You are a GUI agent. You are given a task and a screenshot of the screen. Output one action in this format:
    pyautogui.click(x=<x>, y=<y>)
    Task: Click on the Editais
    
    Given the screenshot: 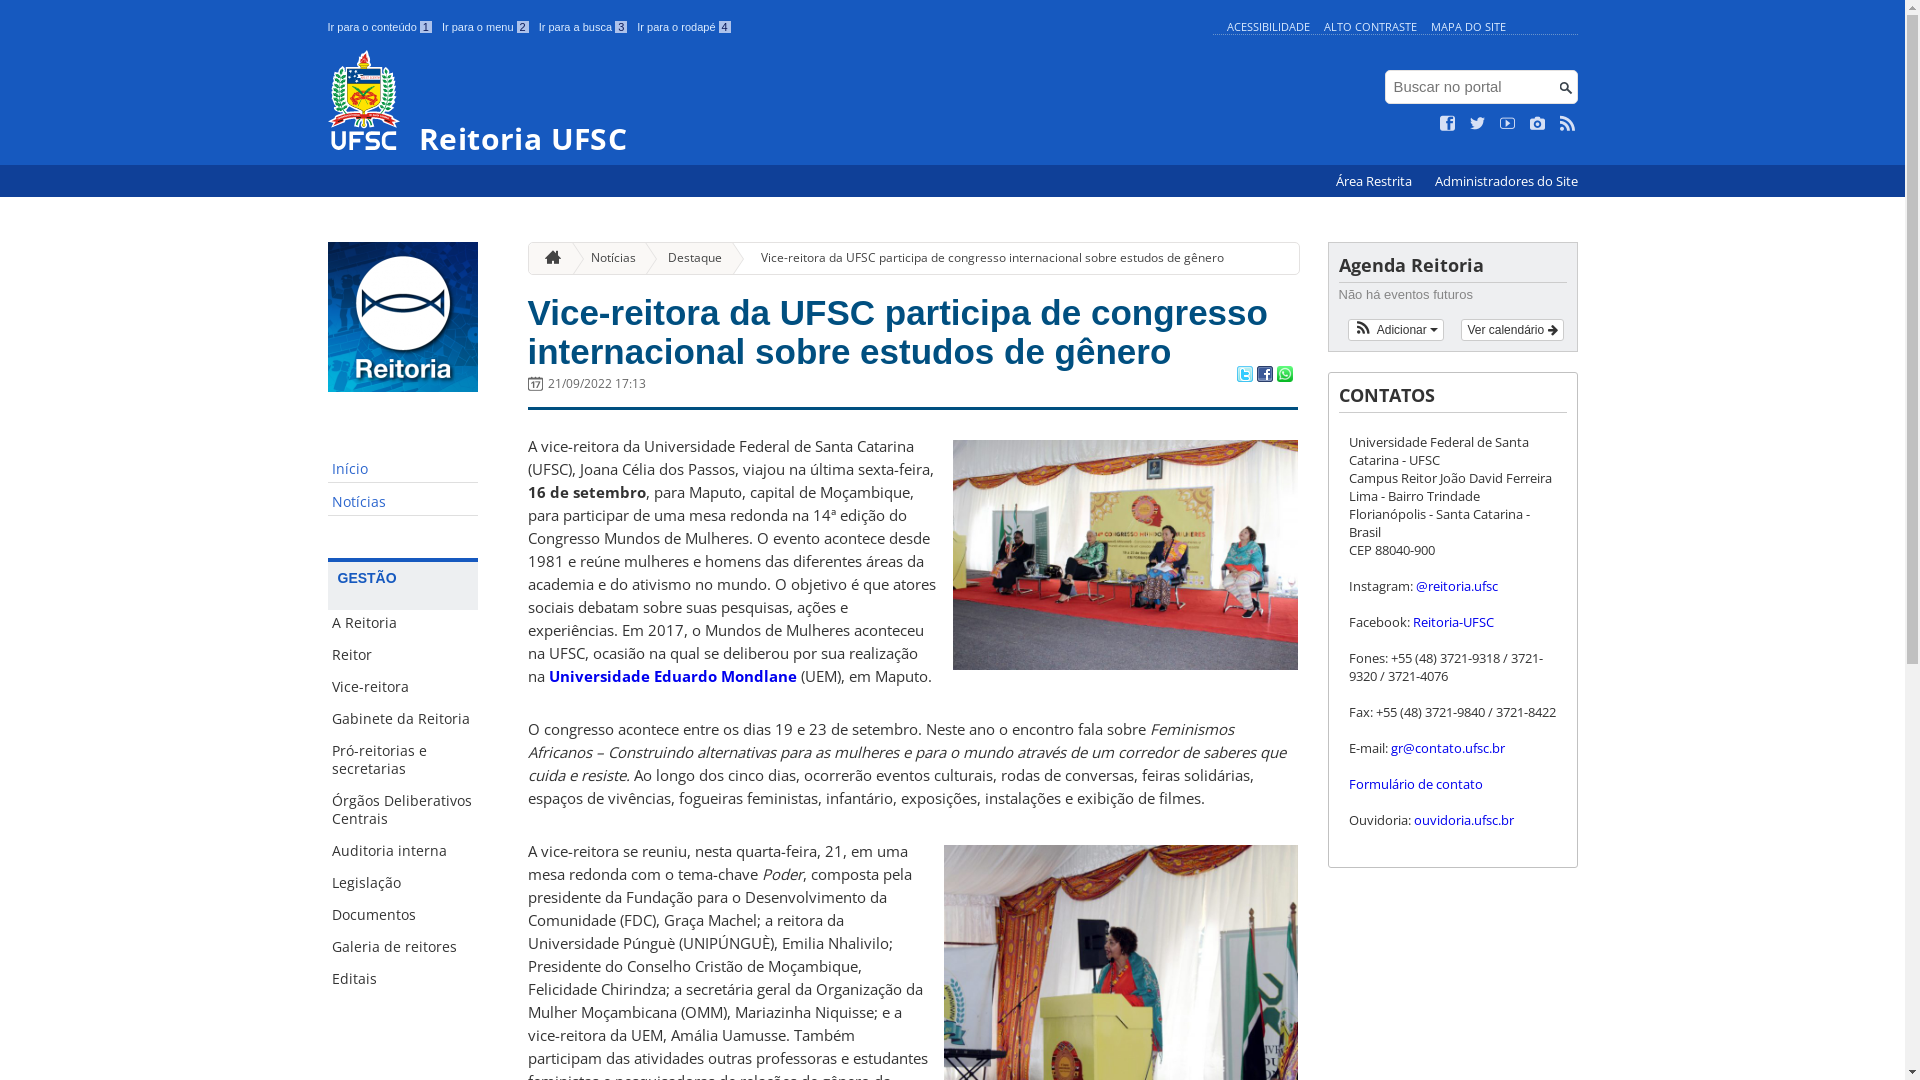 What is the action you would take?
    pyautogui.click(x=403, y=979)
    